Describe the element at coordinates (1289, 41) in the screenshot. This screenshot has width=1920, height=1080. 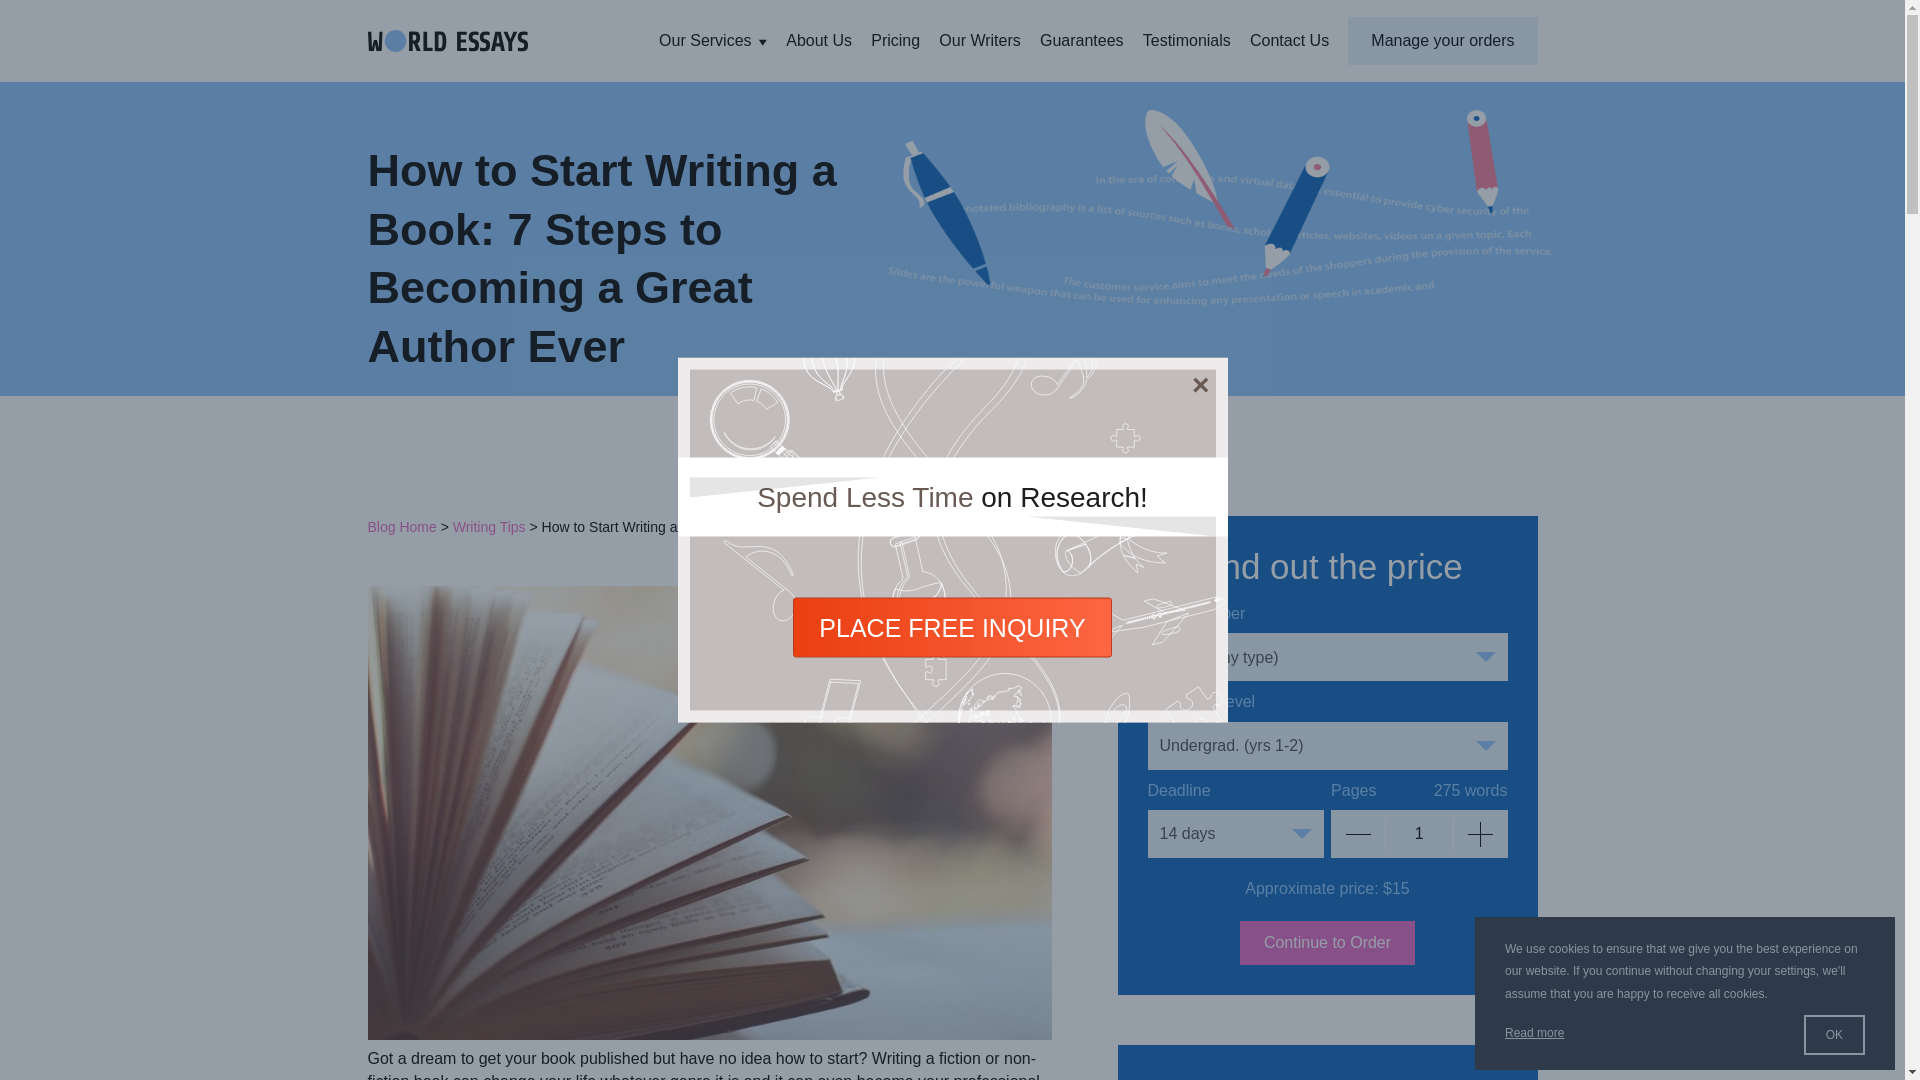
I see `Contact Us` at that location.